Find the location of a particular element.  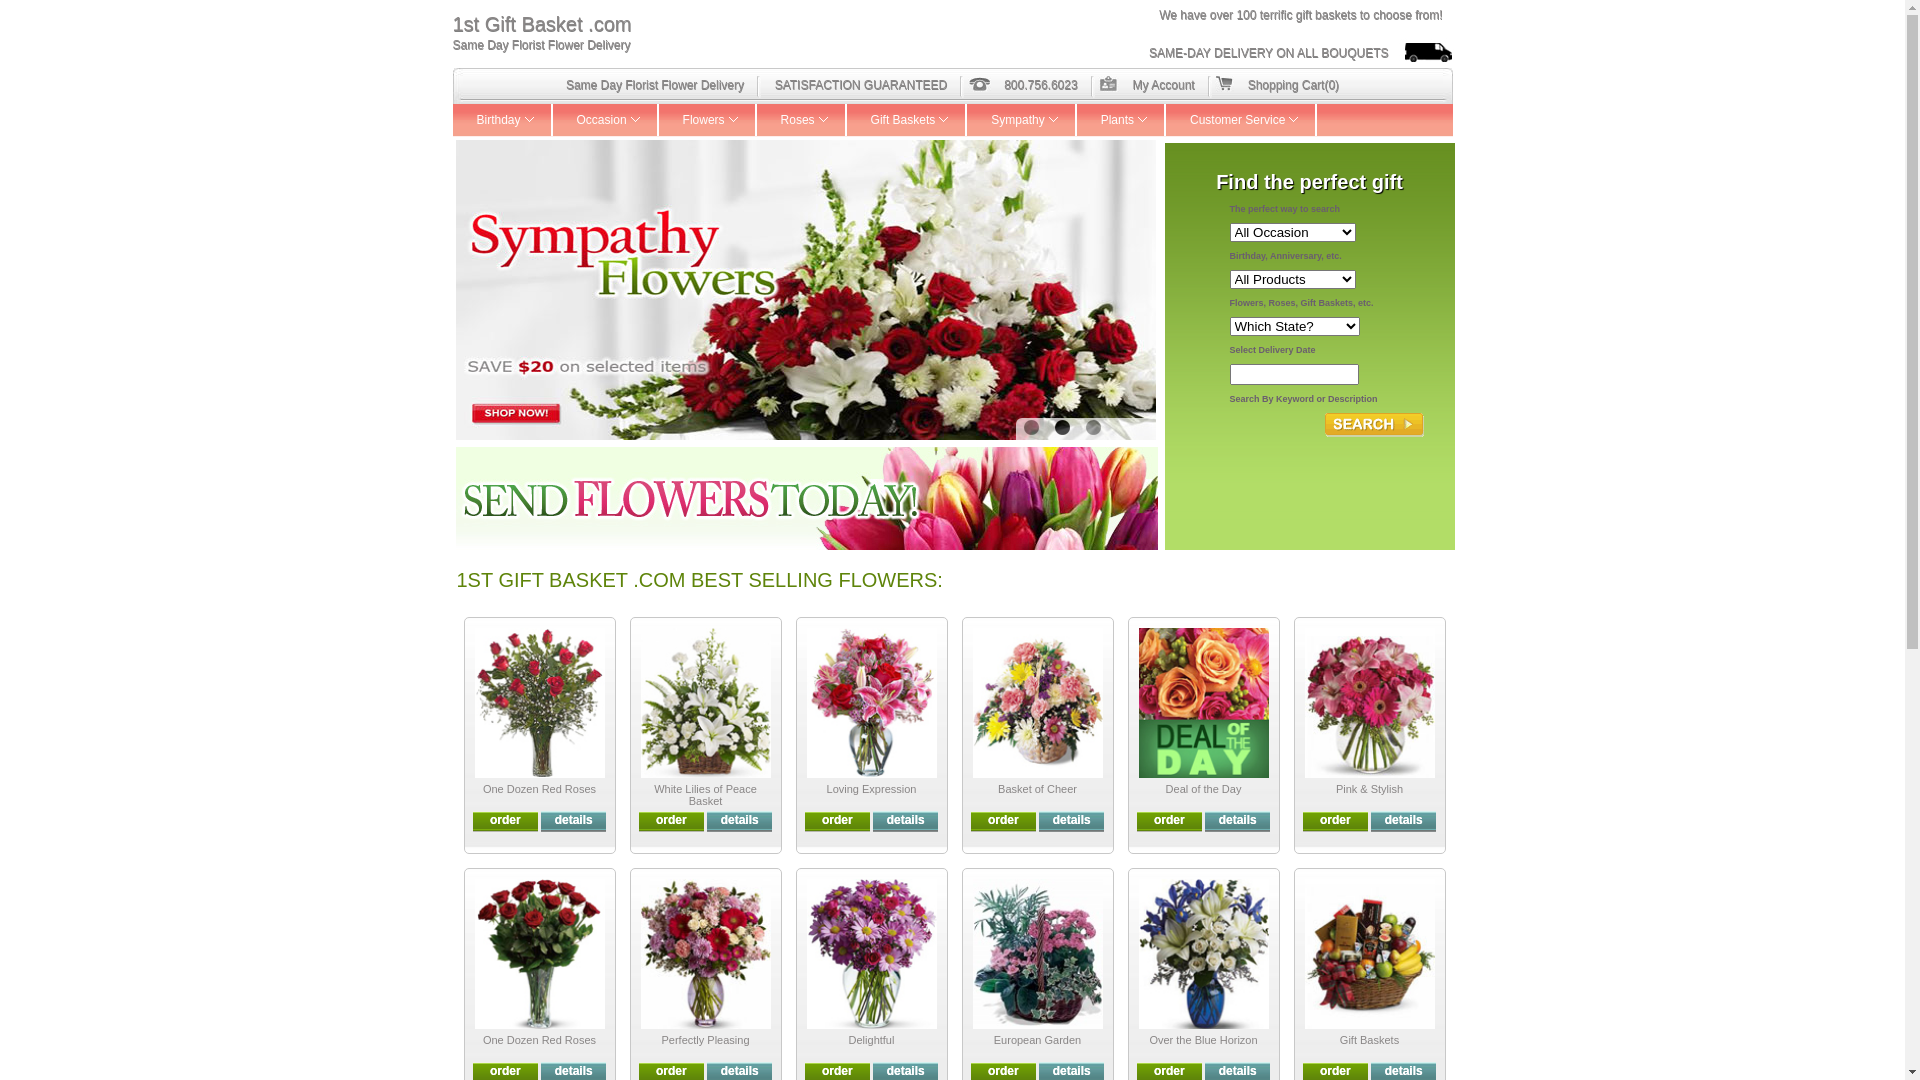

details is located at coordinates (1238, 1071).